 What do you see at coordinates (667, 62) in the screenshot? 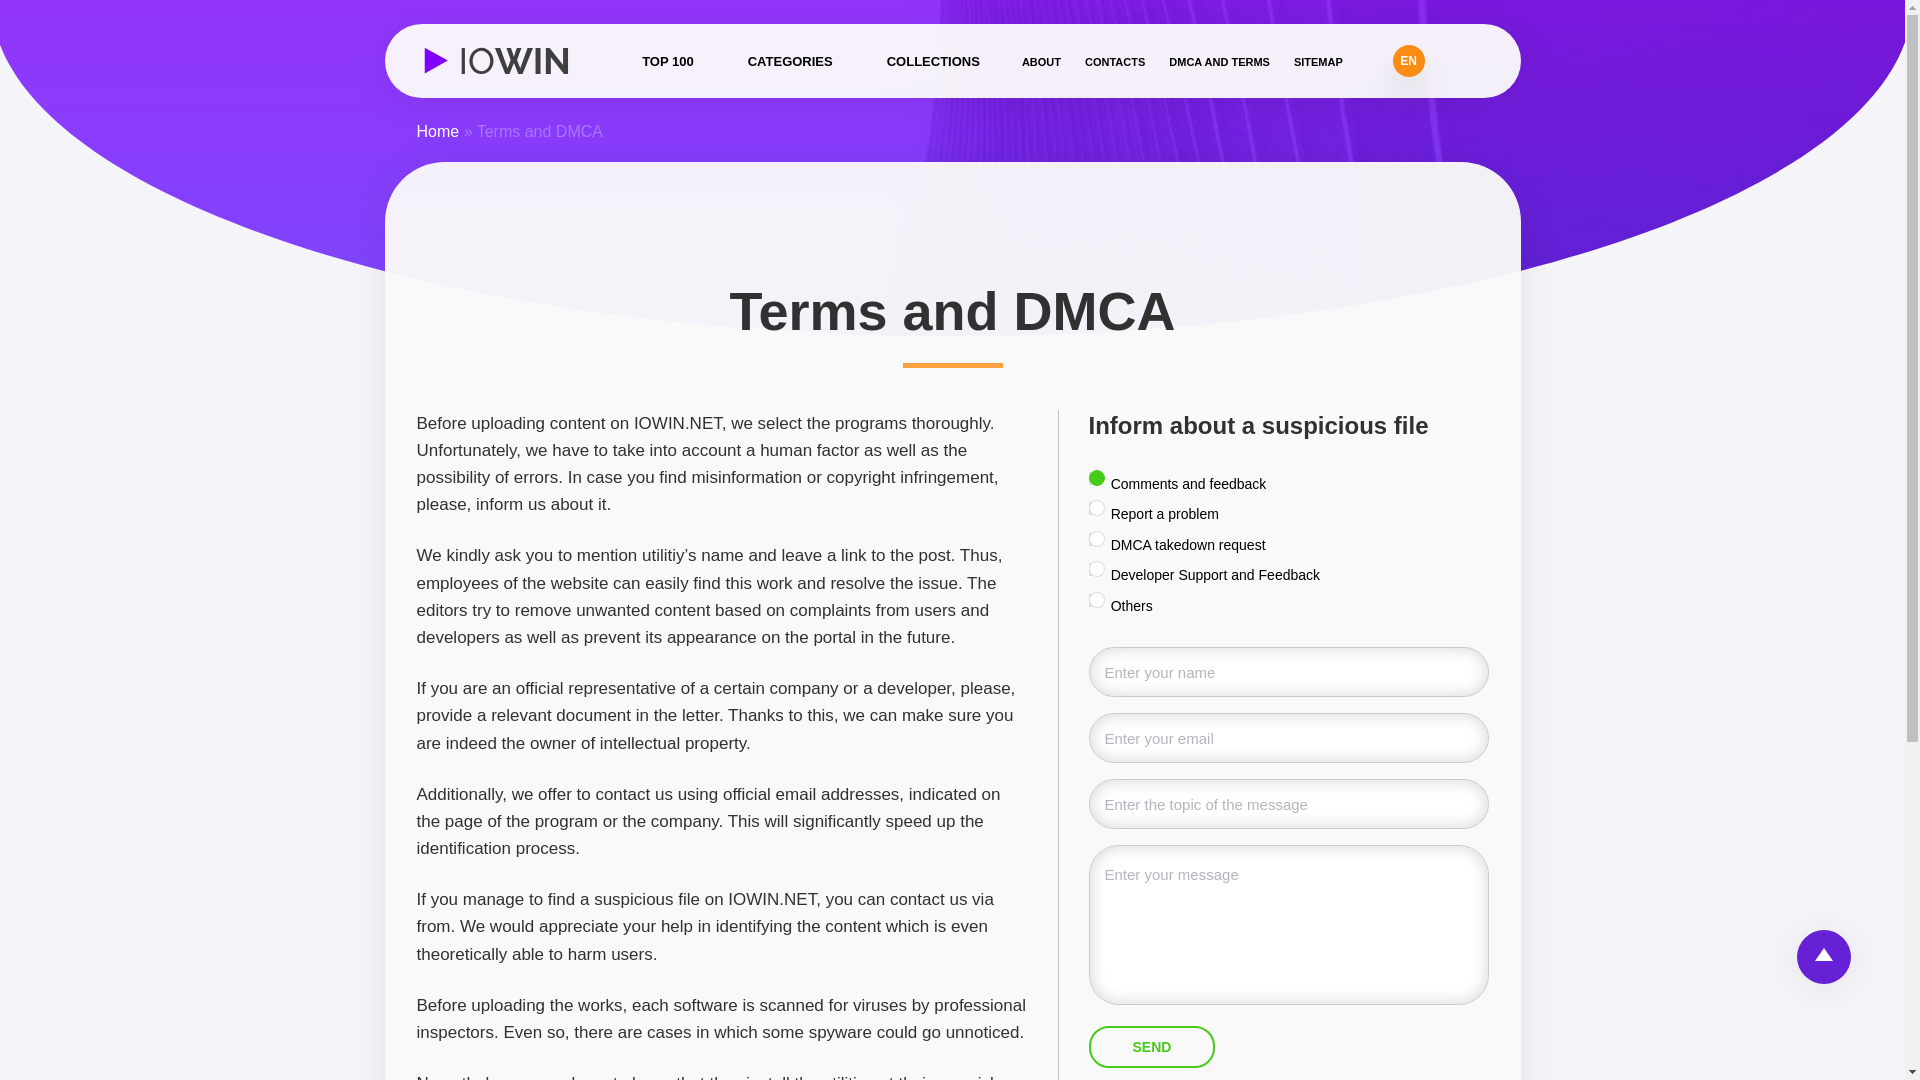
I see `TOP 100` at bounding box center [667, 62].